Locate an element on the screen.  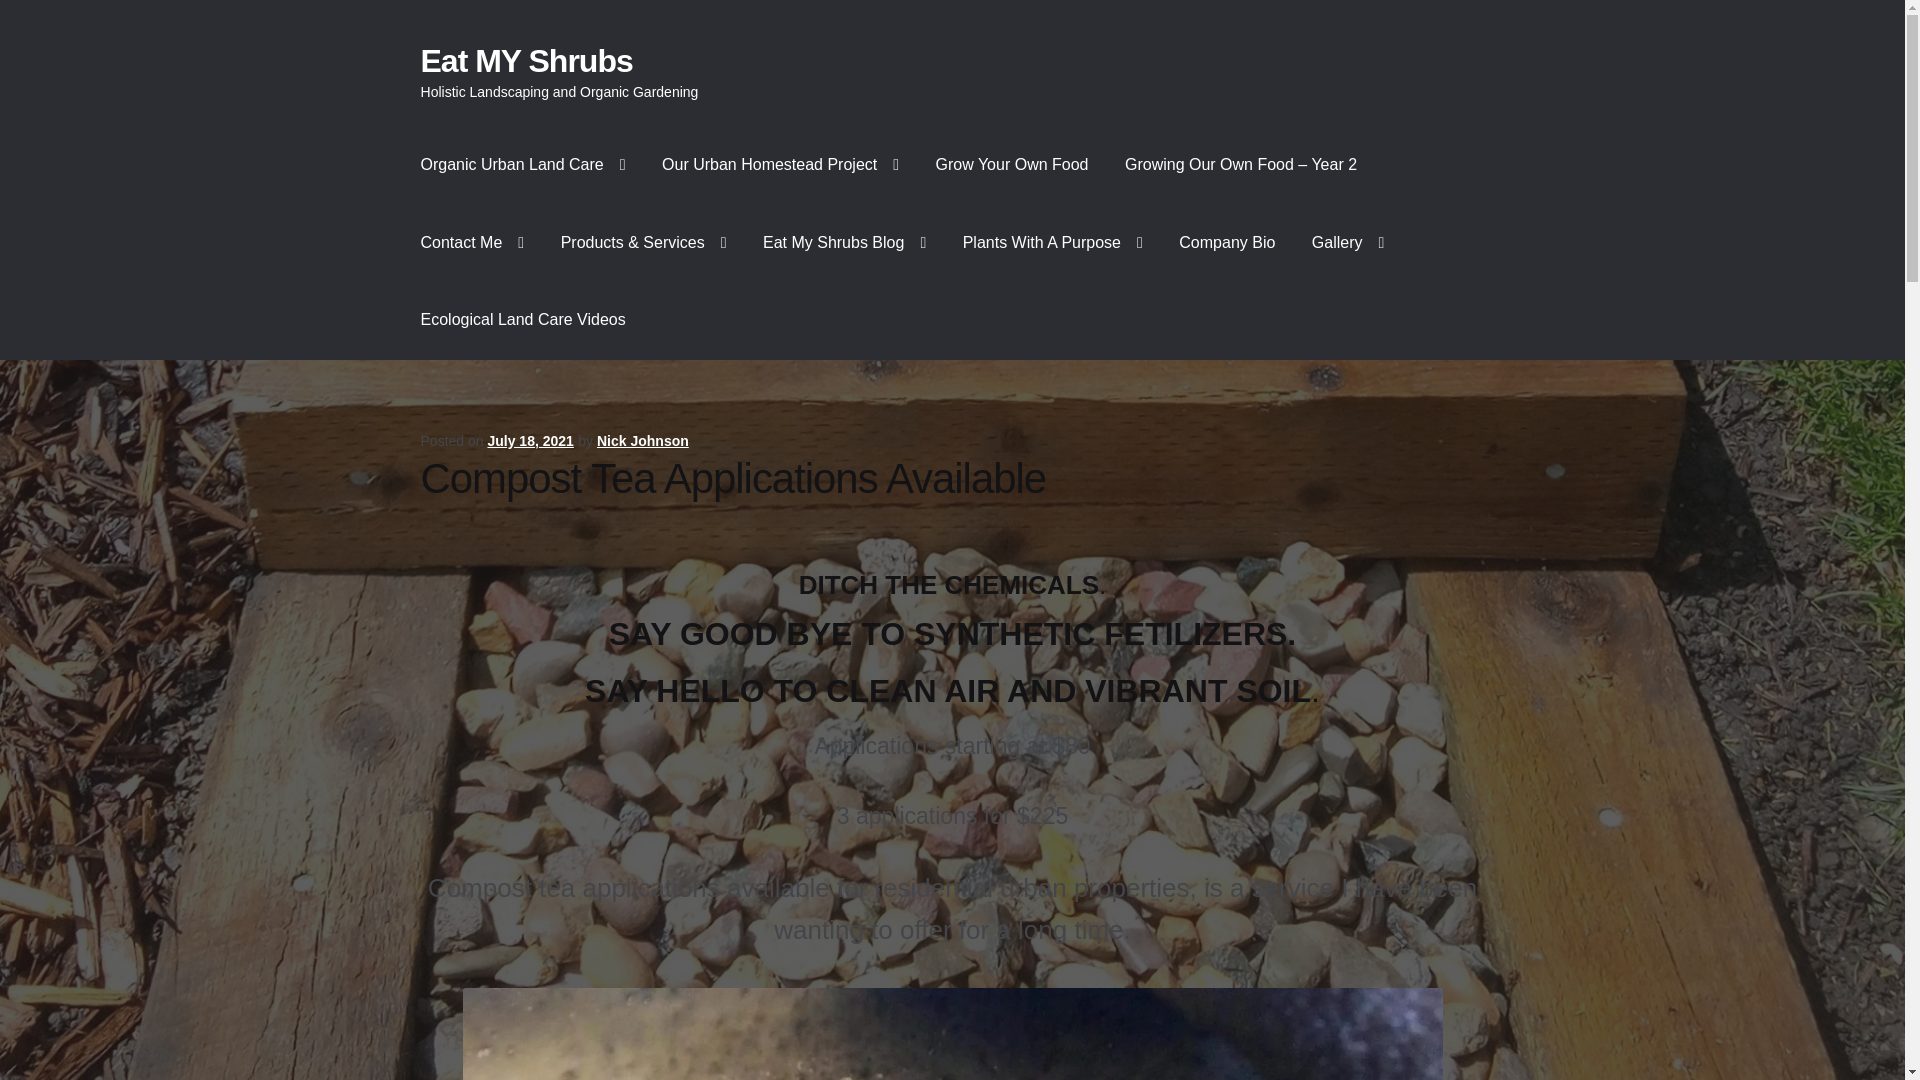
Organic Urban Land Care Redesign is located at coordinates (780, 165).